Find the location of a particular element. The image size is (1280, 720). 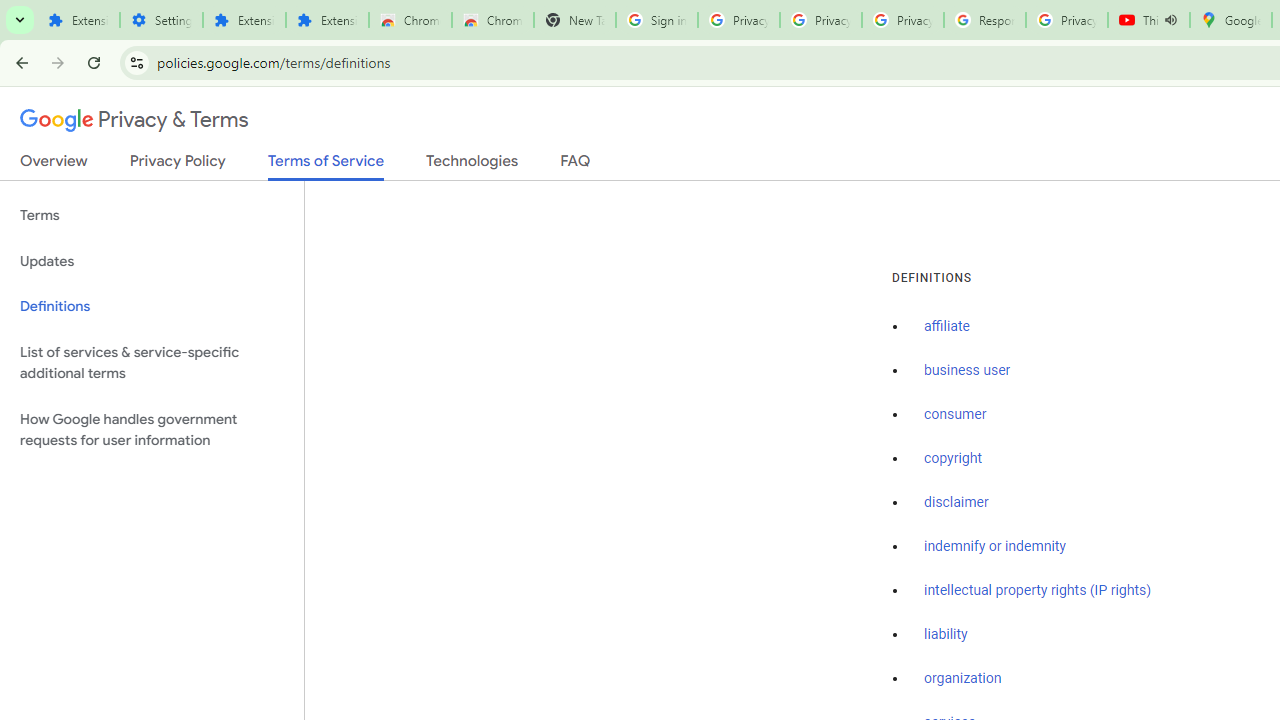

liability is located at coordinates (946, 634).